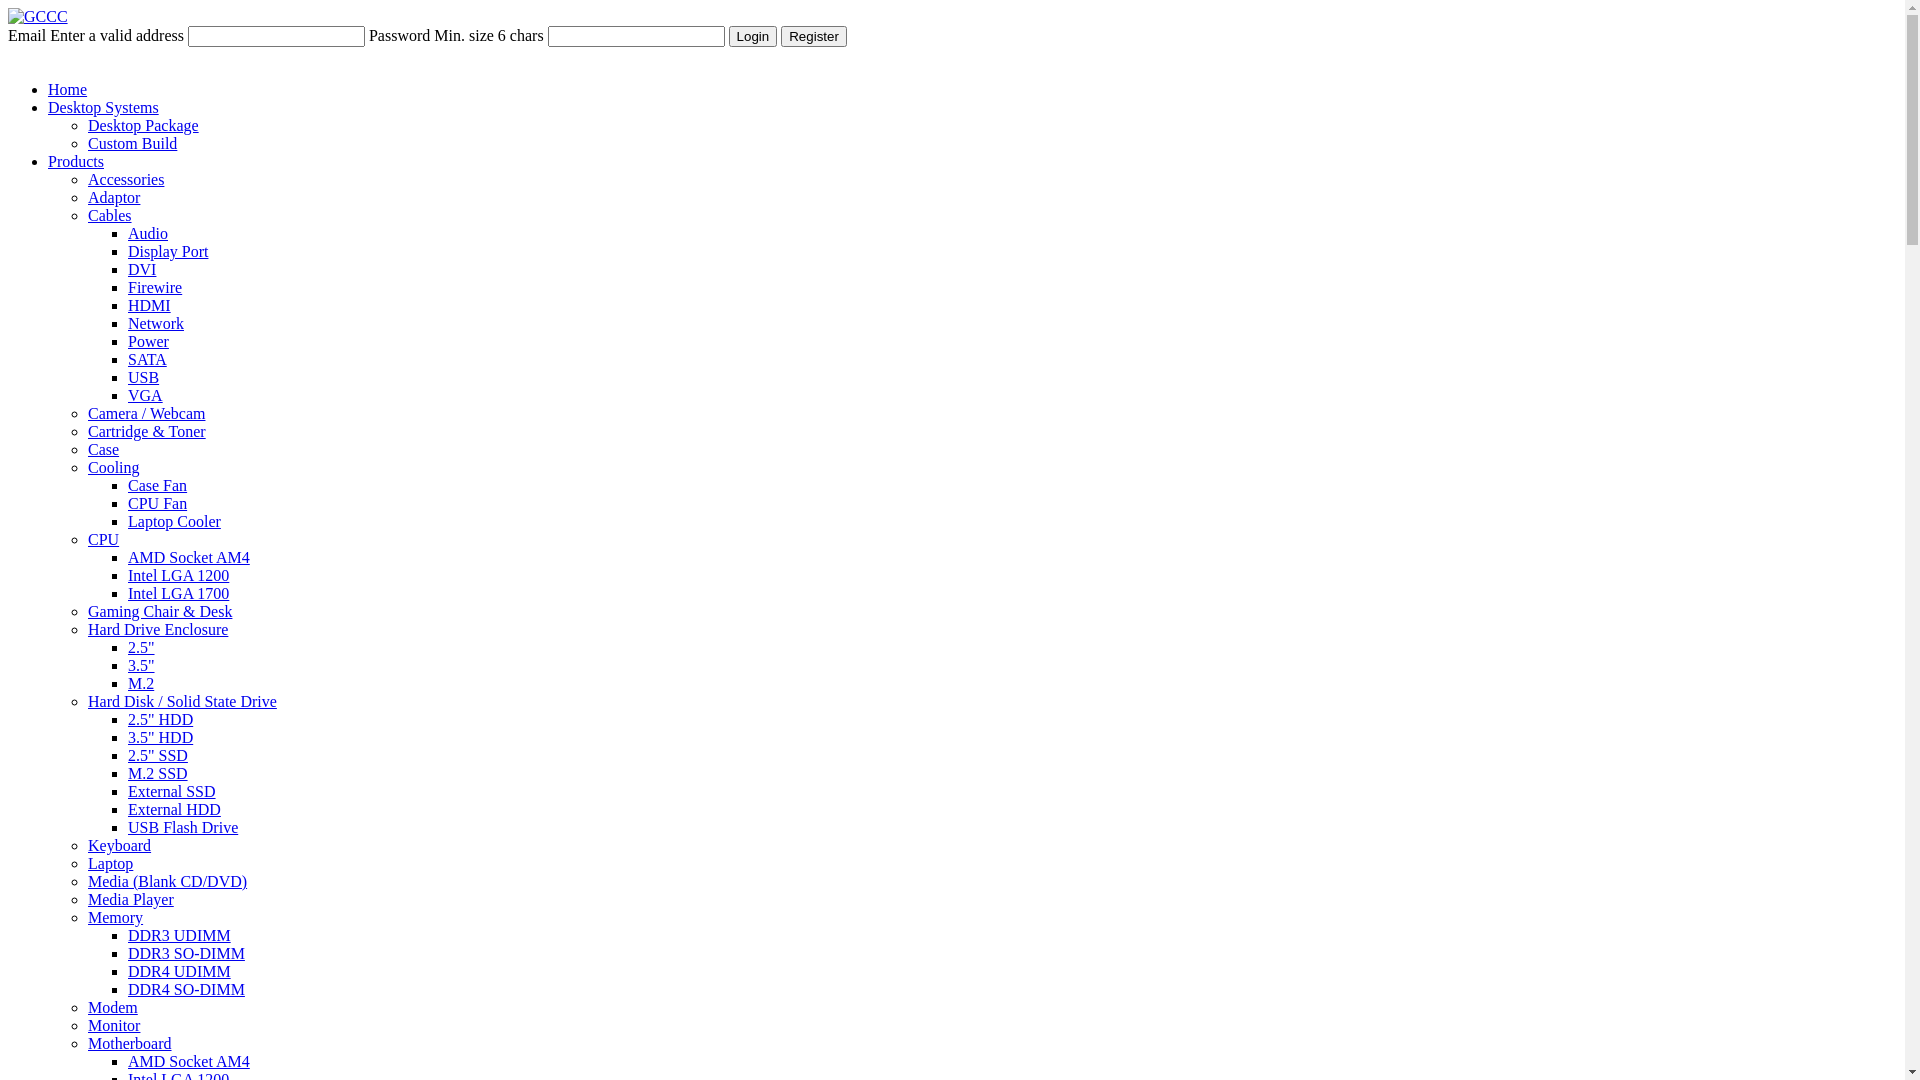 This screenshot has height=1080, width=1920. Describe the element at coordinates (120, 846) in the screenshot. I see `Keyboard` at that location.